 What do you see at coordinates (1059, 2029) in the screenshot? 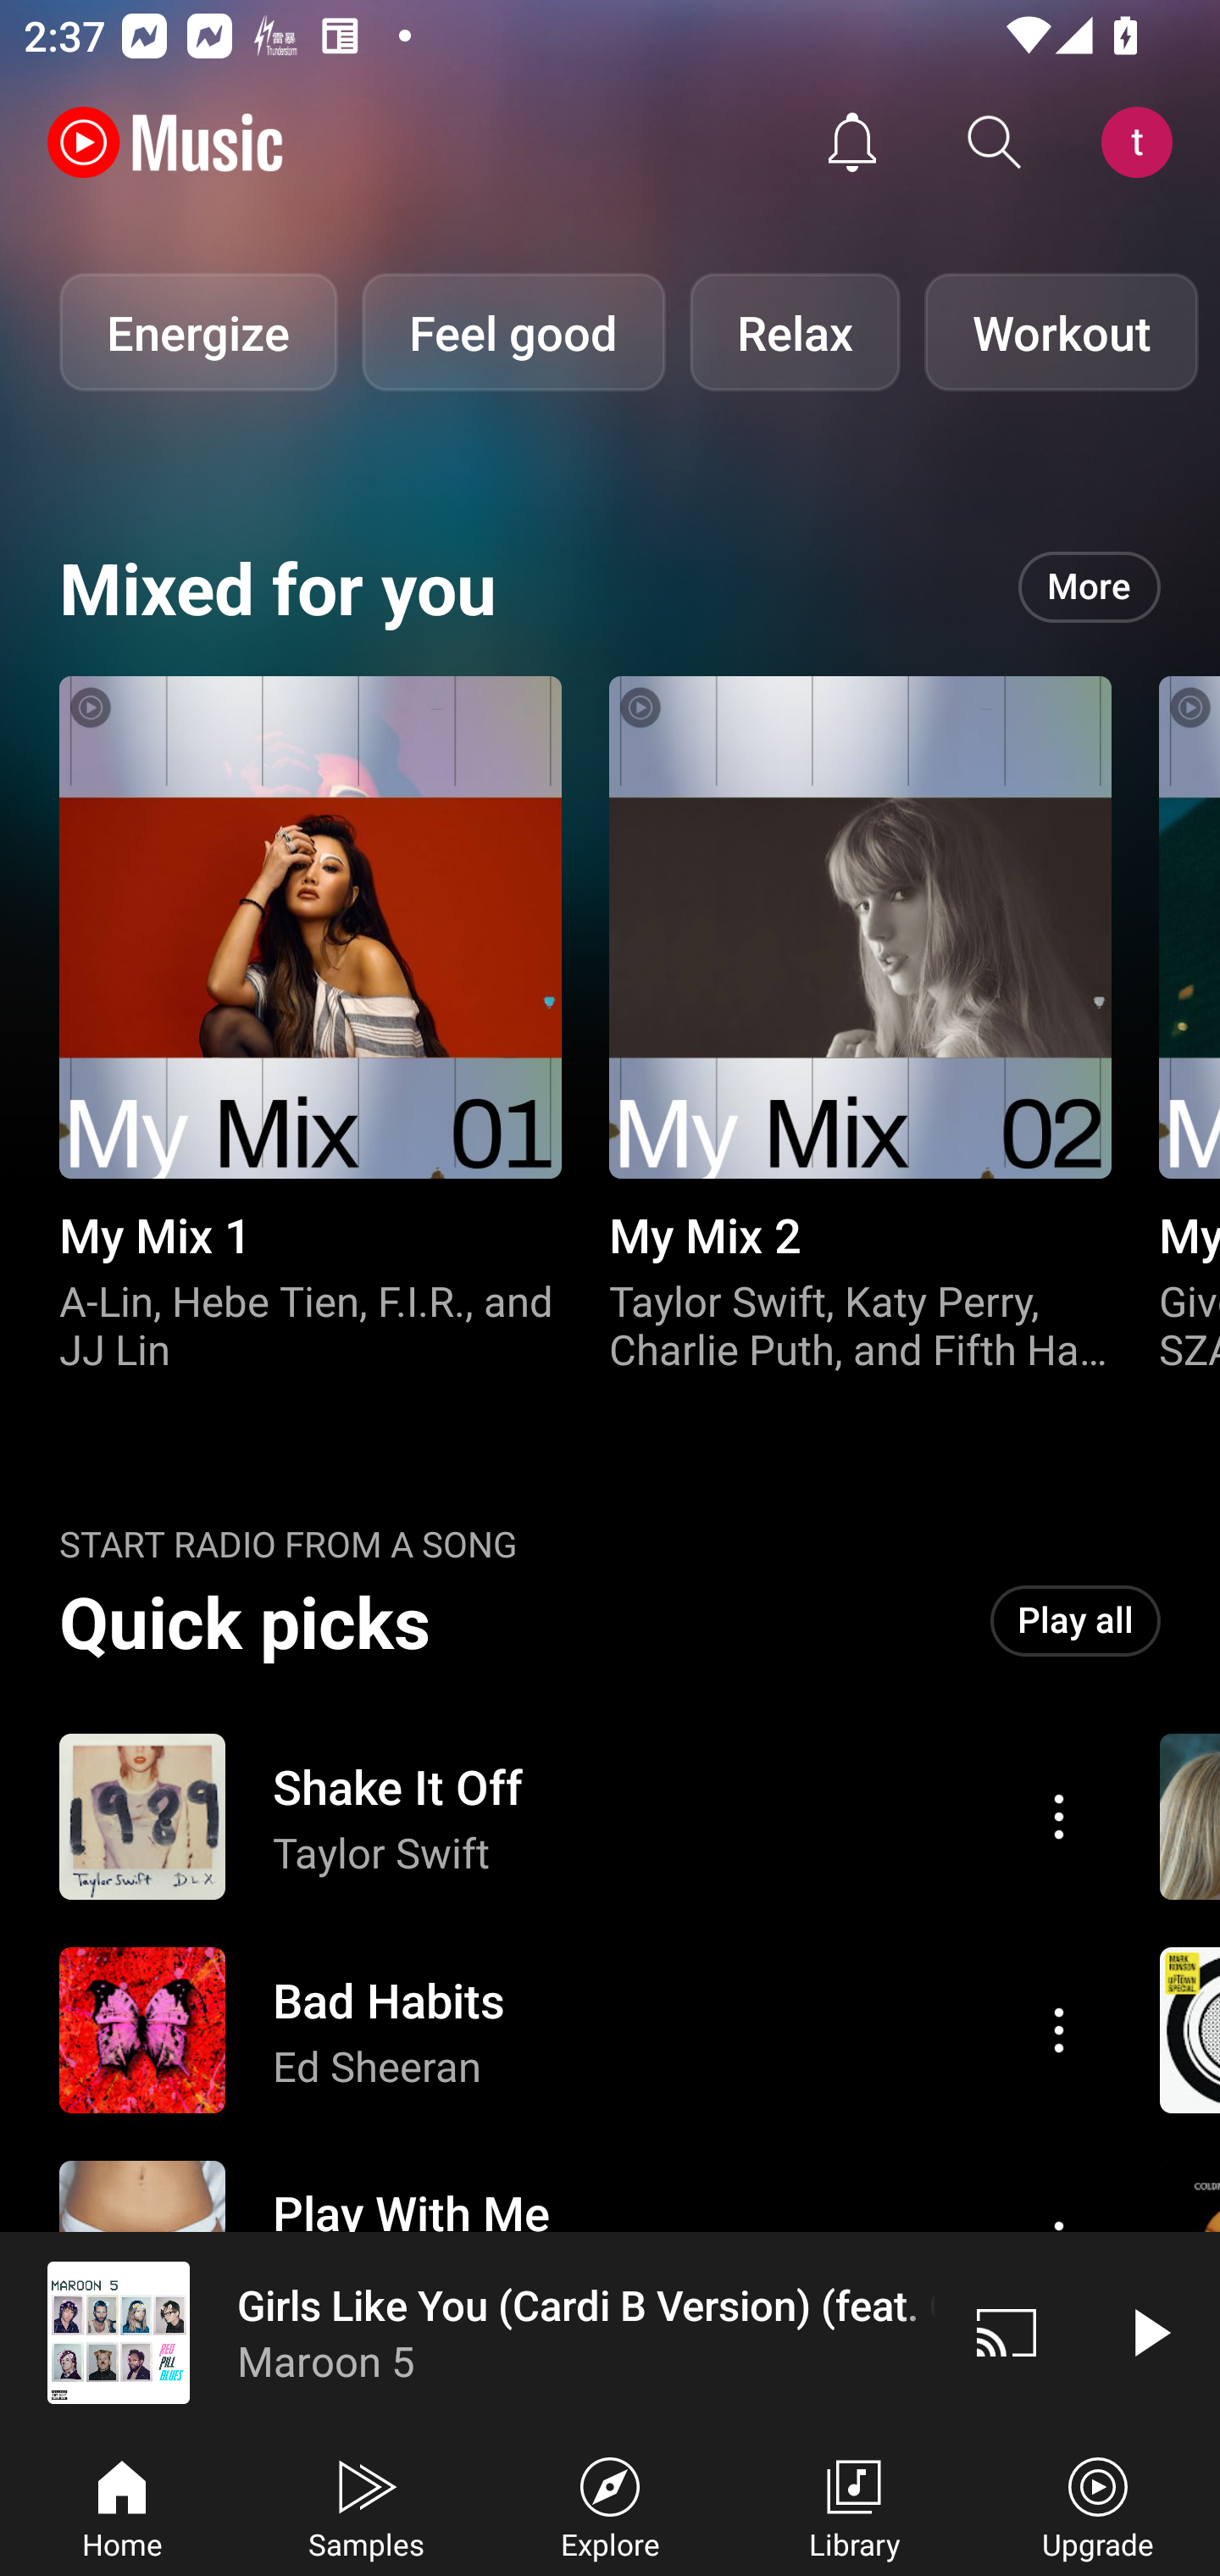
I see `Action menu` at bounding box center [1059, 2029].